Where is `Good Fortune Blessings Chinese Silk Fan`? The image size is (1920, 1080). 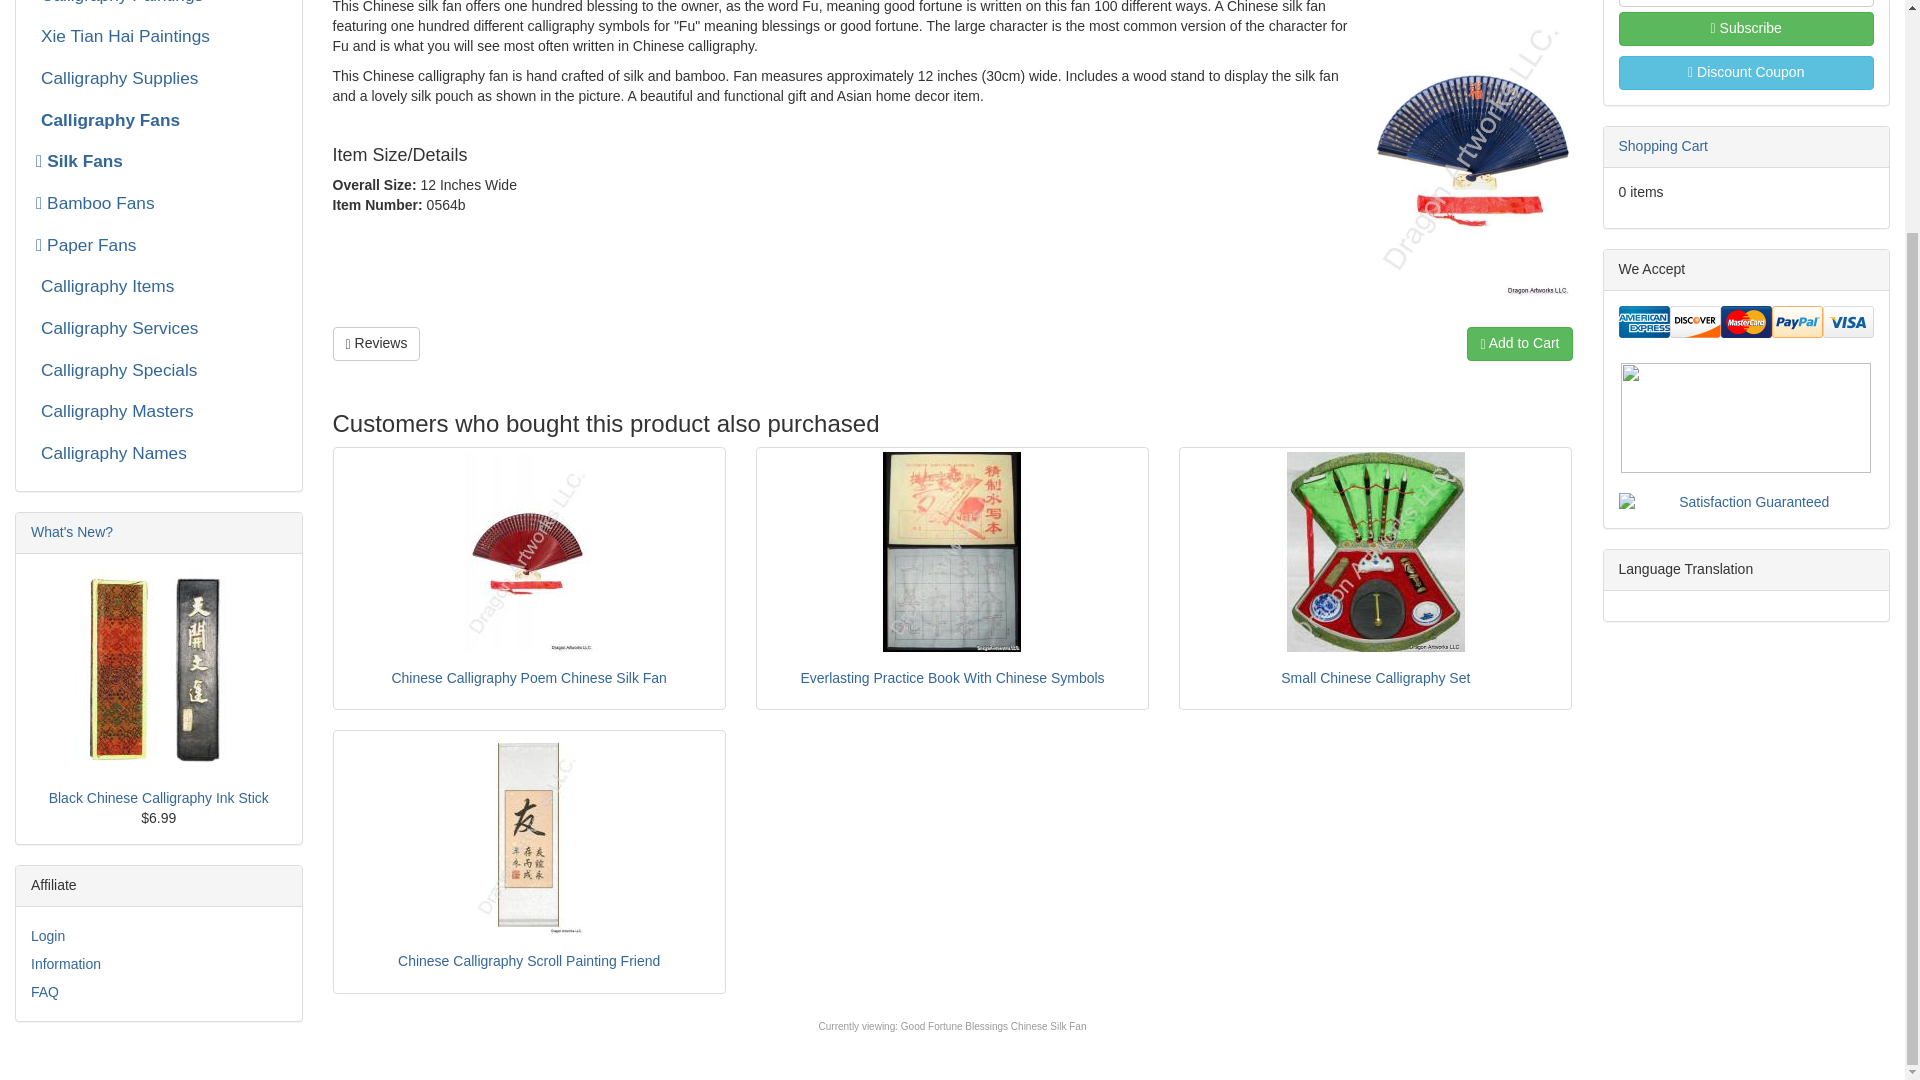 Good Fortune Blessings Chinese Silk Fan is located at coordinates (993, 1026).